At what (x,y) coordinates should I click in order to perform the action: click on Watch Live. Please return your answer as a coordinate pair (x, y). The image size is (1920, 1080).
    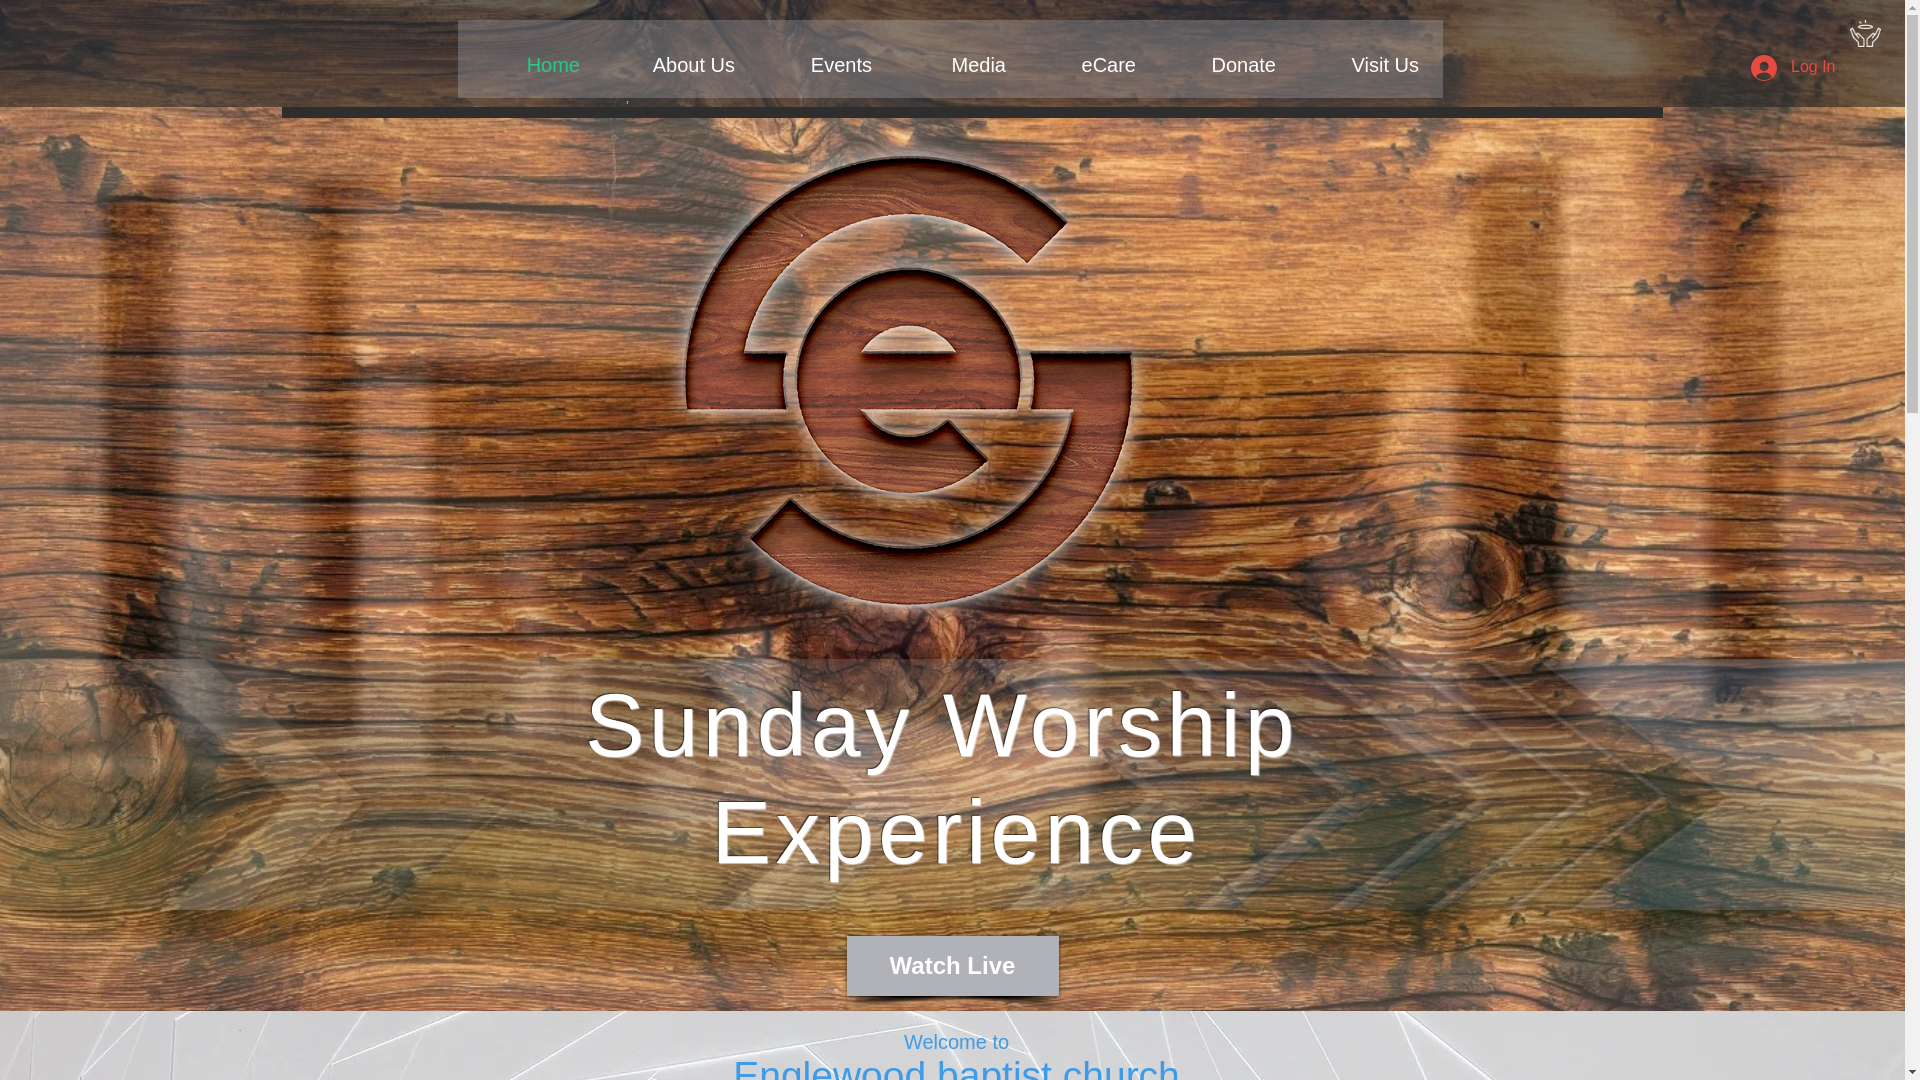
    Looking at the image, I should click on (952, 966).